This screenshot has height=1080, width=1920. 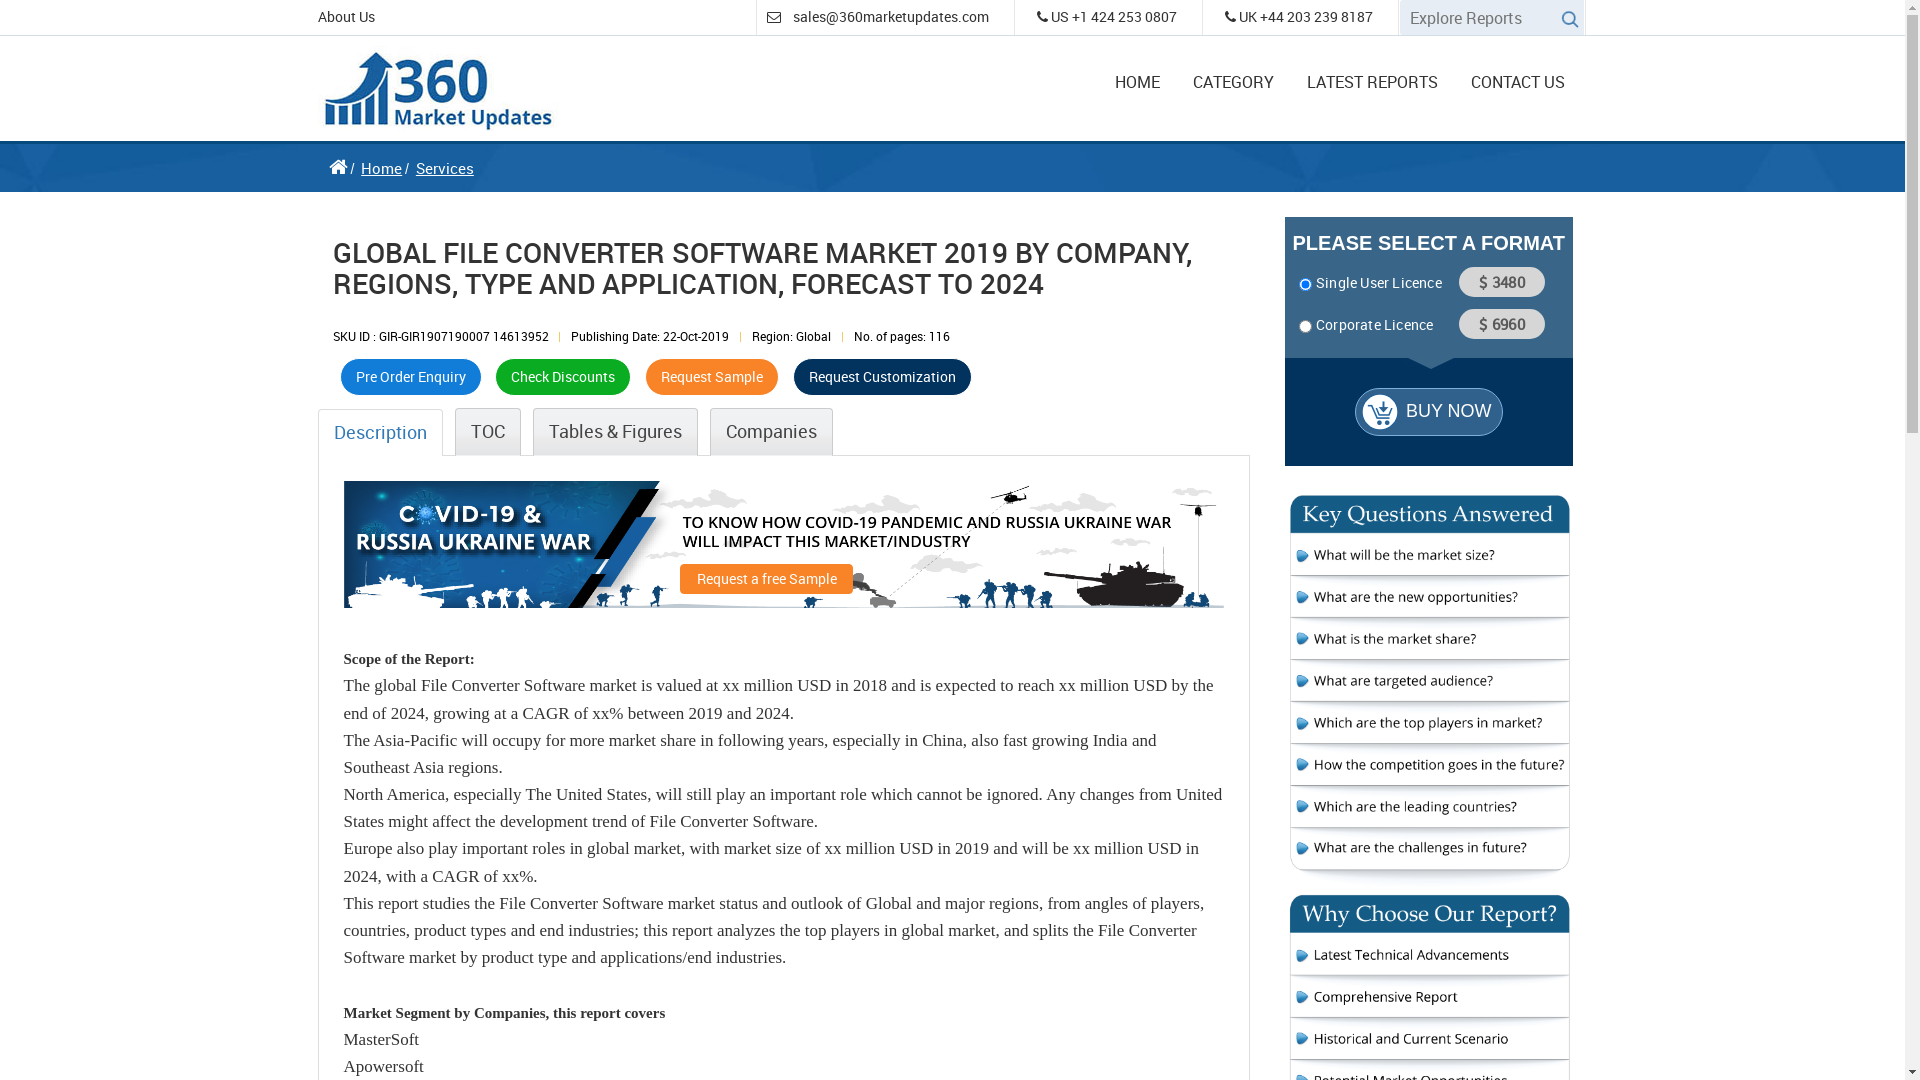 I want to click on Publishing Date: 22-Oct-2019, so click(x=650, y=336).